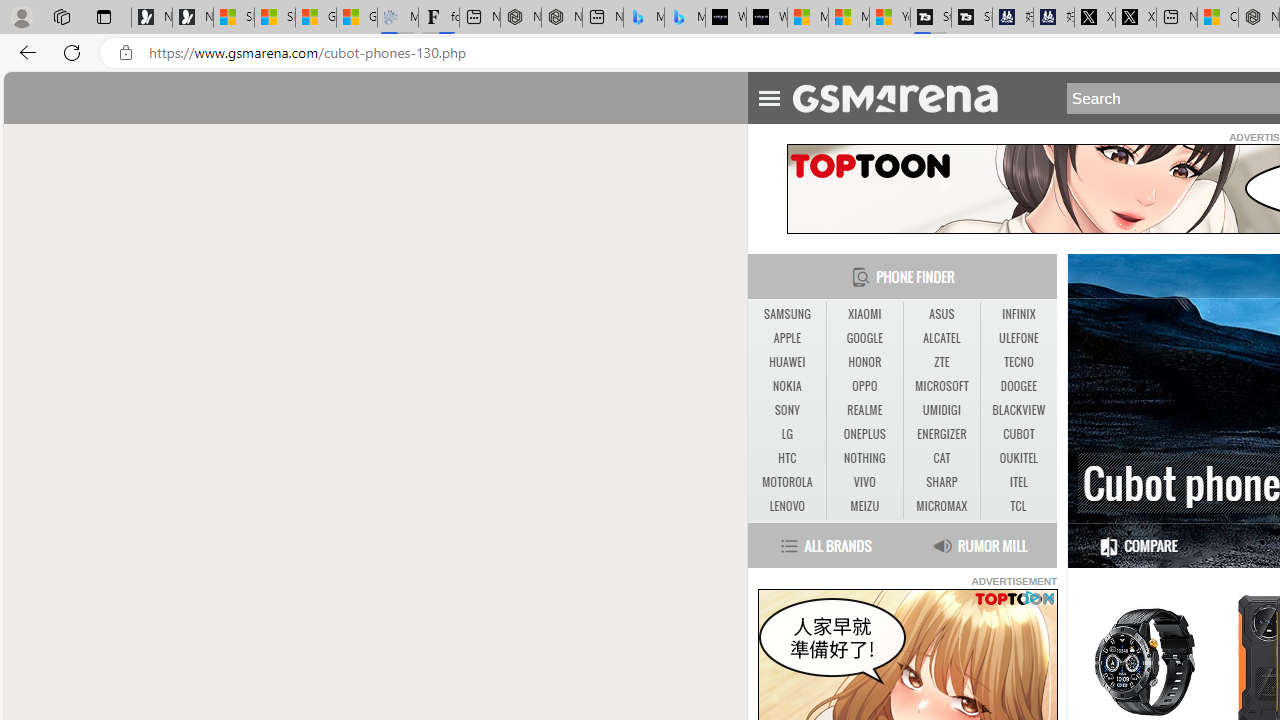 Image resolution: width=1280 pixels, height=720 pixels. I want to click on CAT, so click(942, 458).